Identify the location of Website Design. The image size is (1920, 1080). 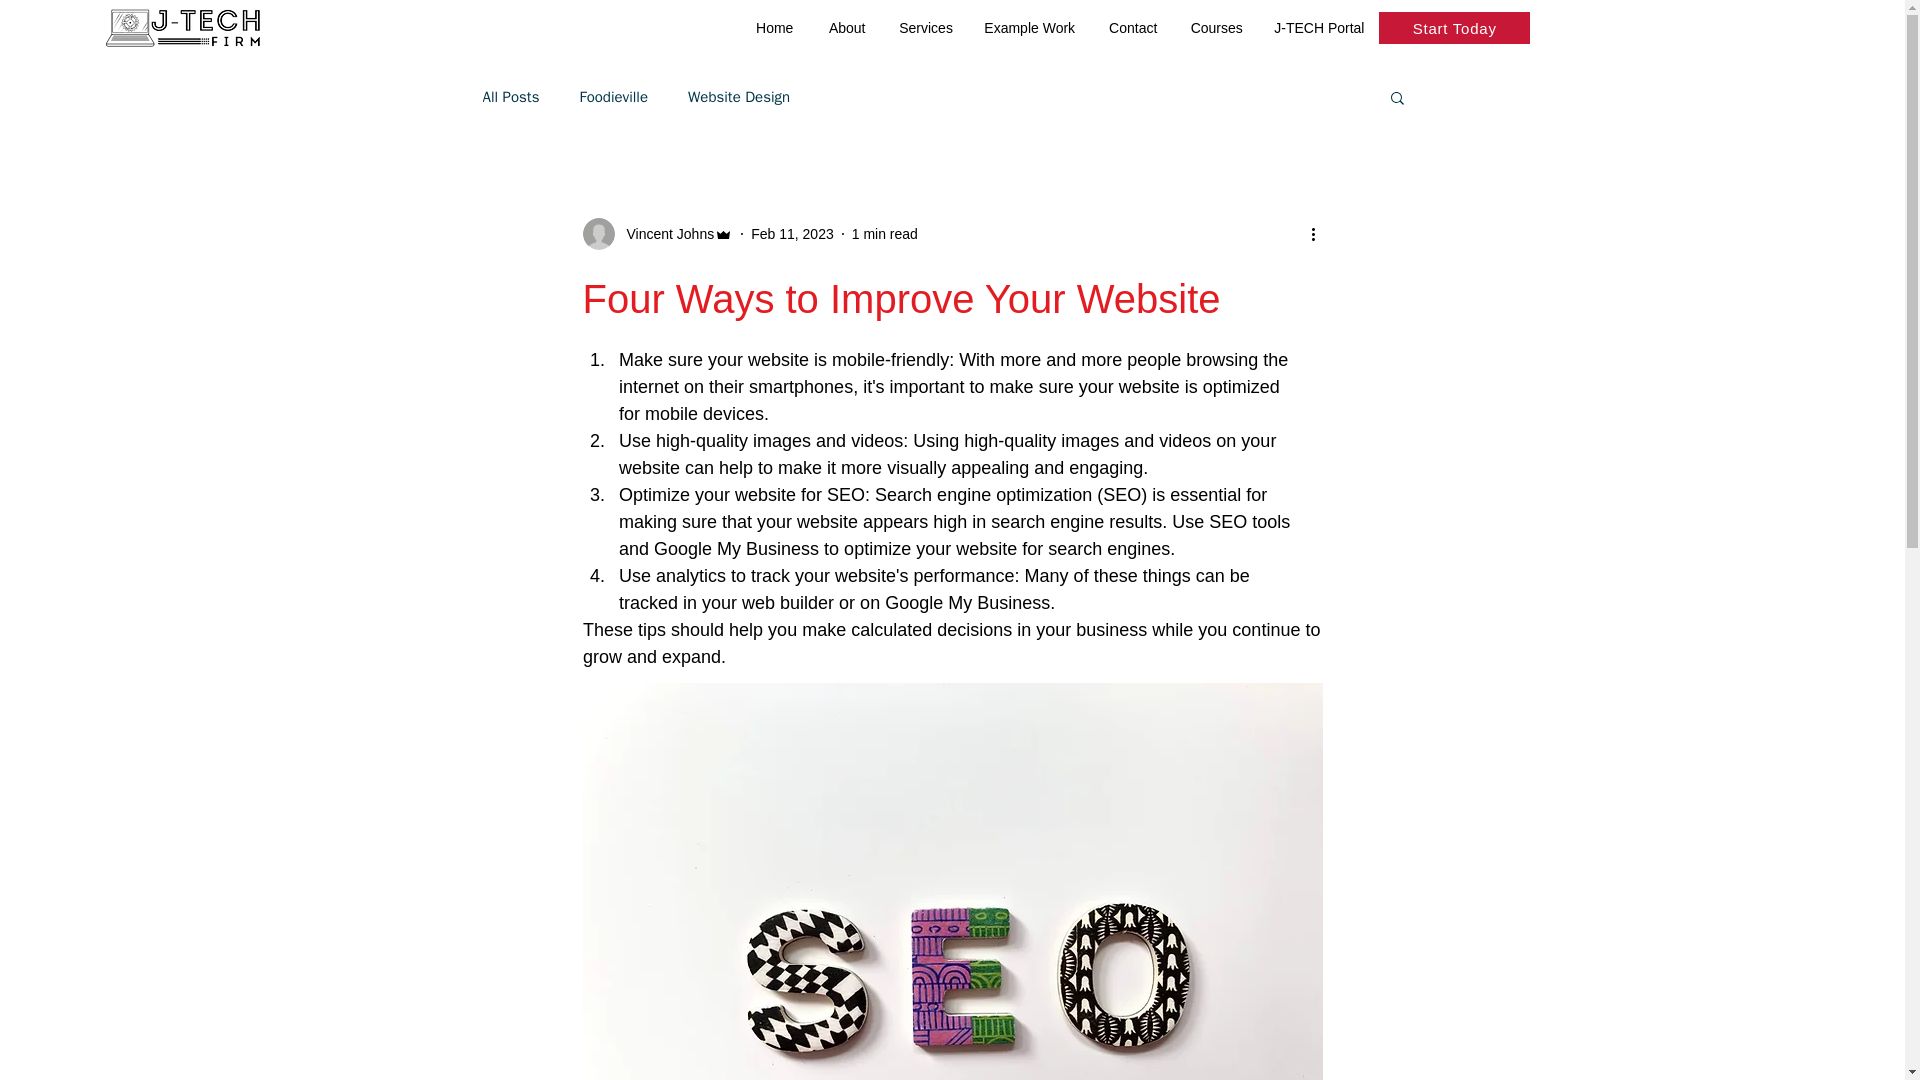
(738, 96).